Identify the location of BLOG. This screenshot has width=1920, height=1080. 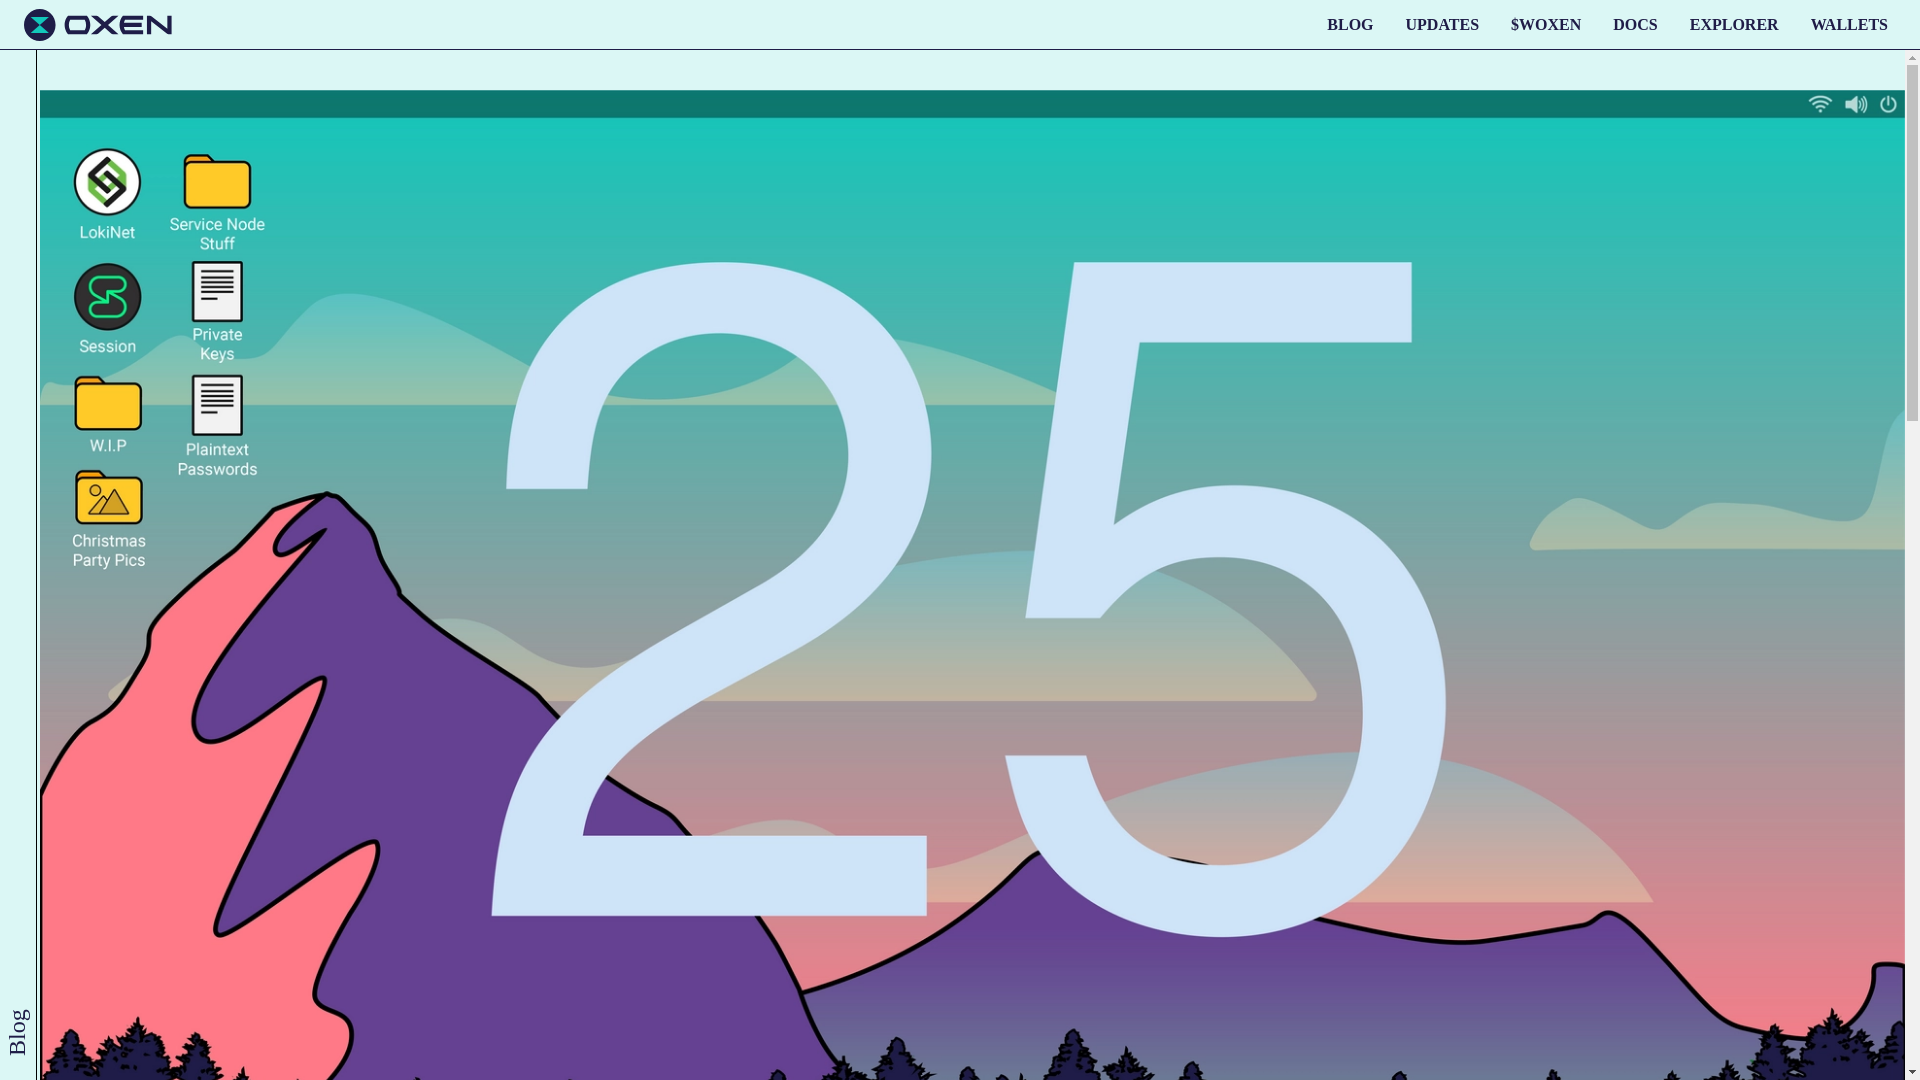
(1350, 24).